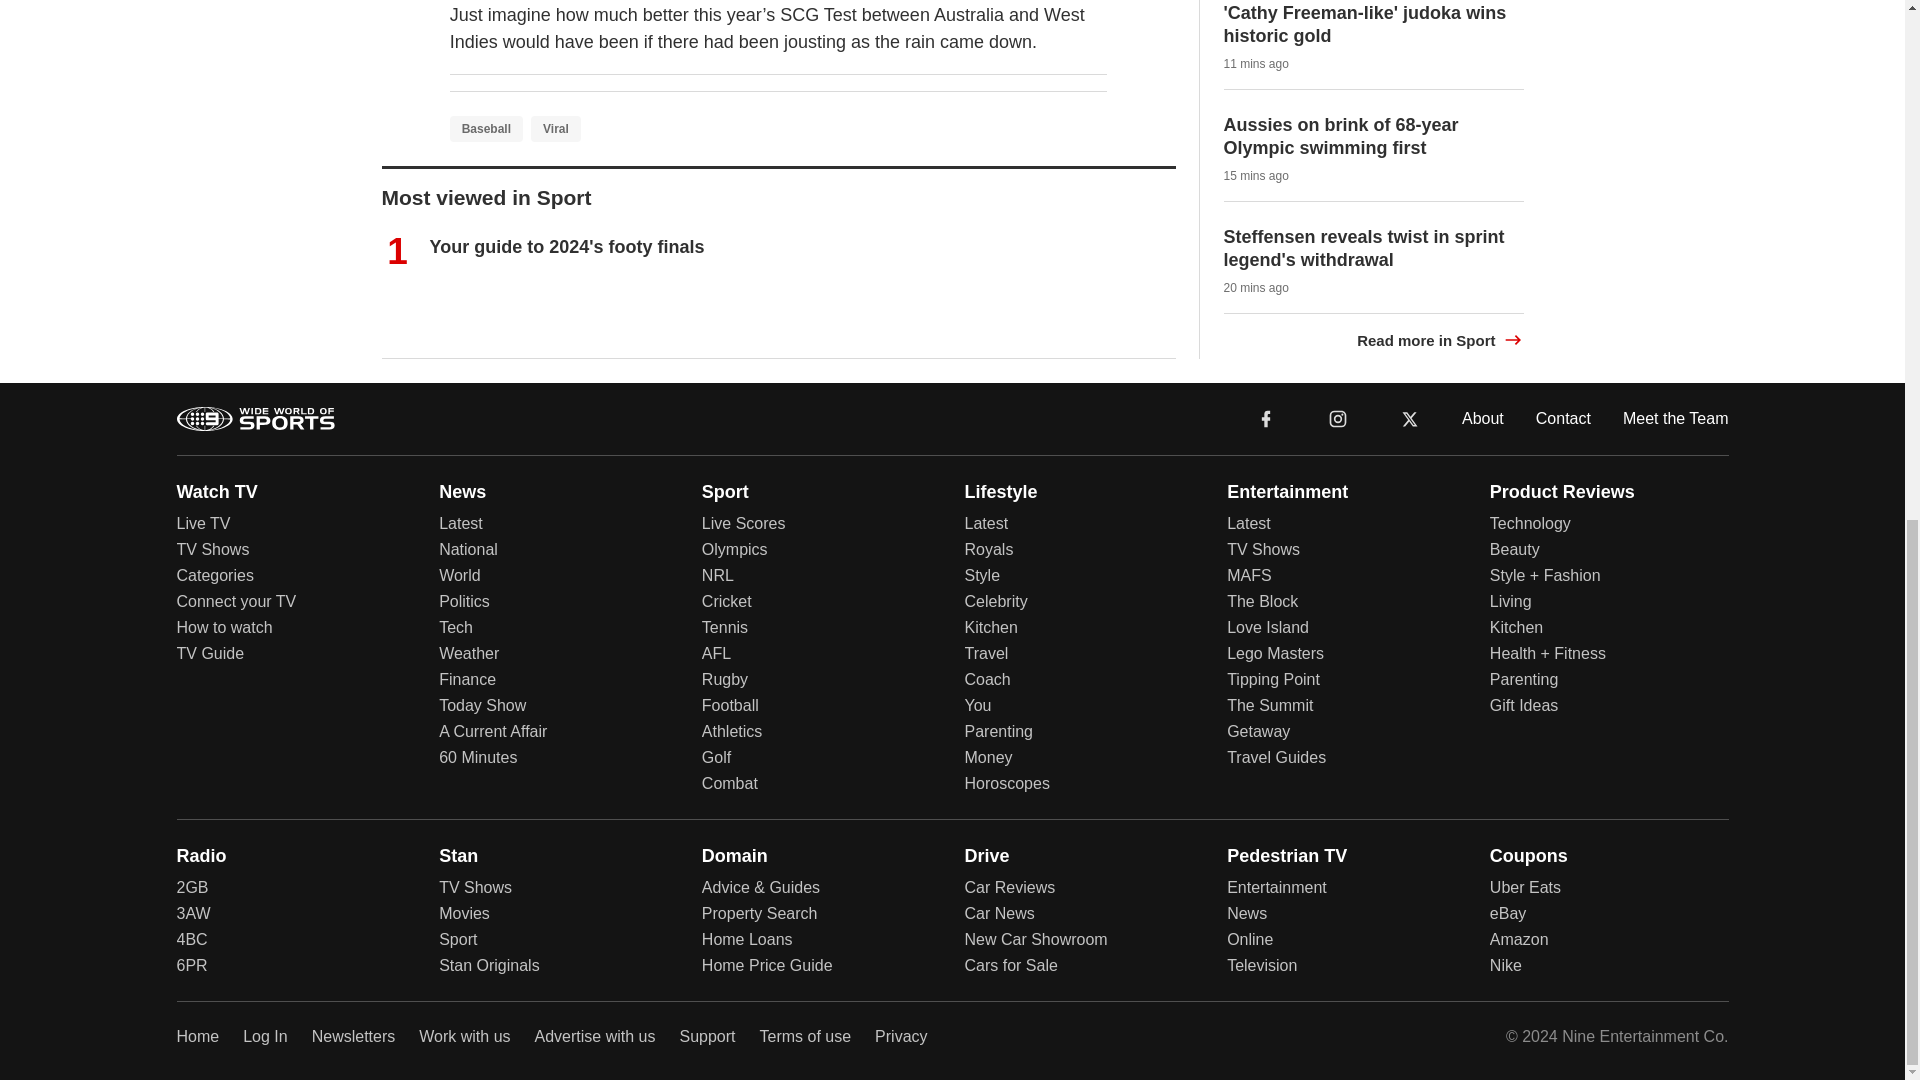  What do you see at coordinates (1410, 418) in the screenshot?
I see `x` at bounding box center [1410, 418].